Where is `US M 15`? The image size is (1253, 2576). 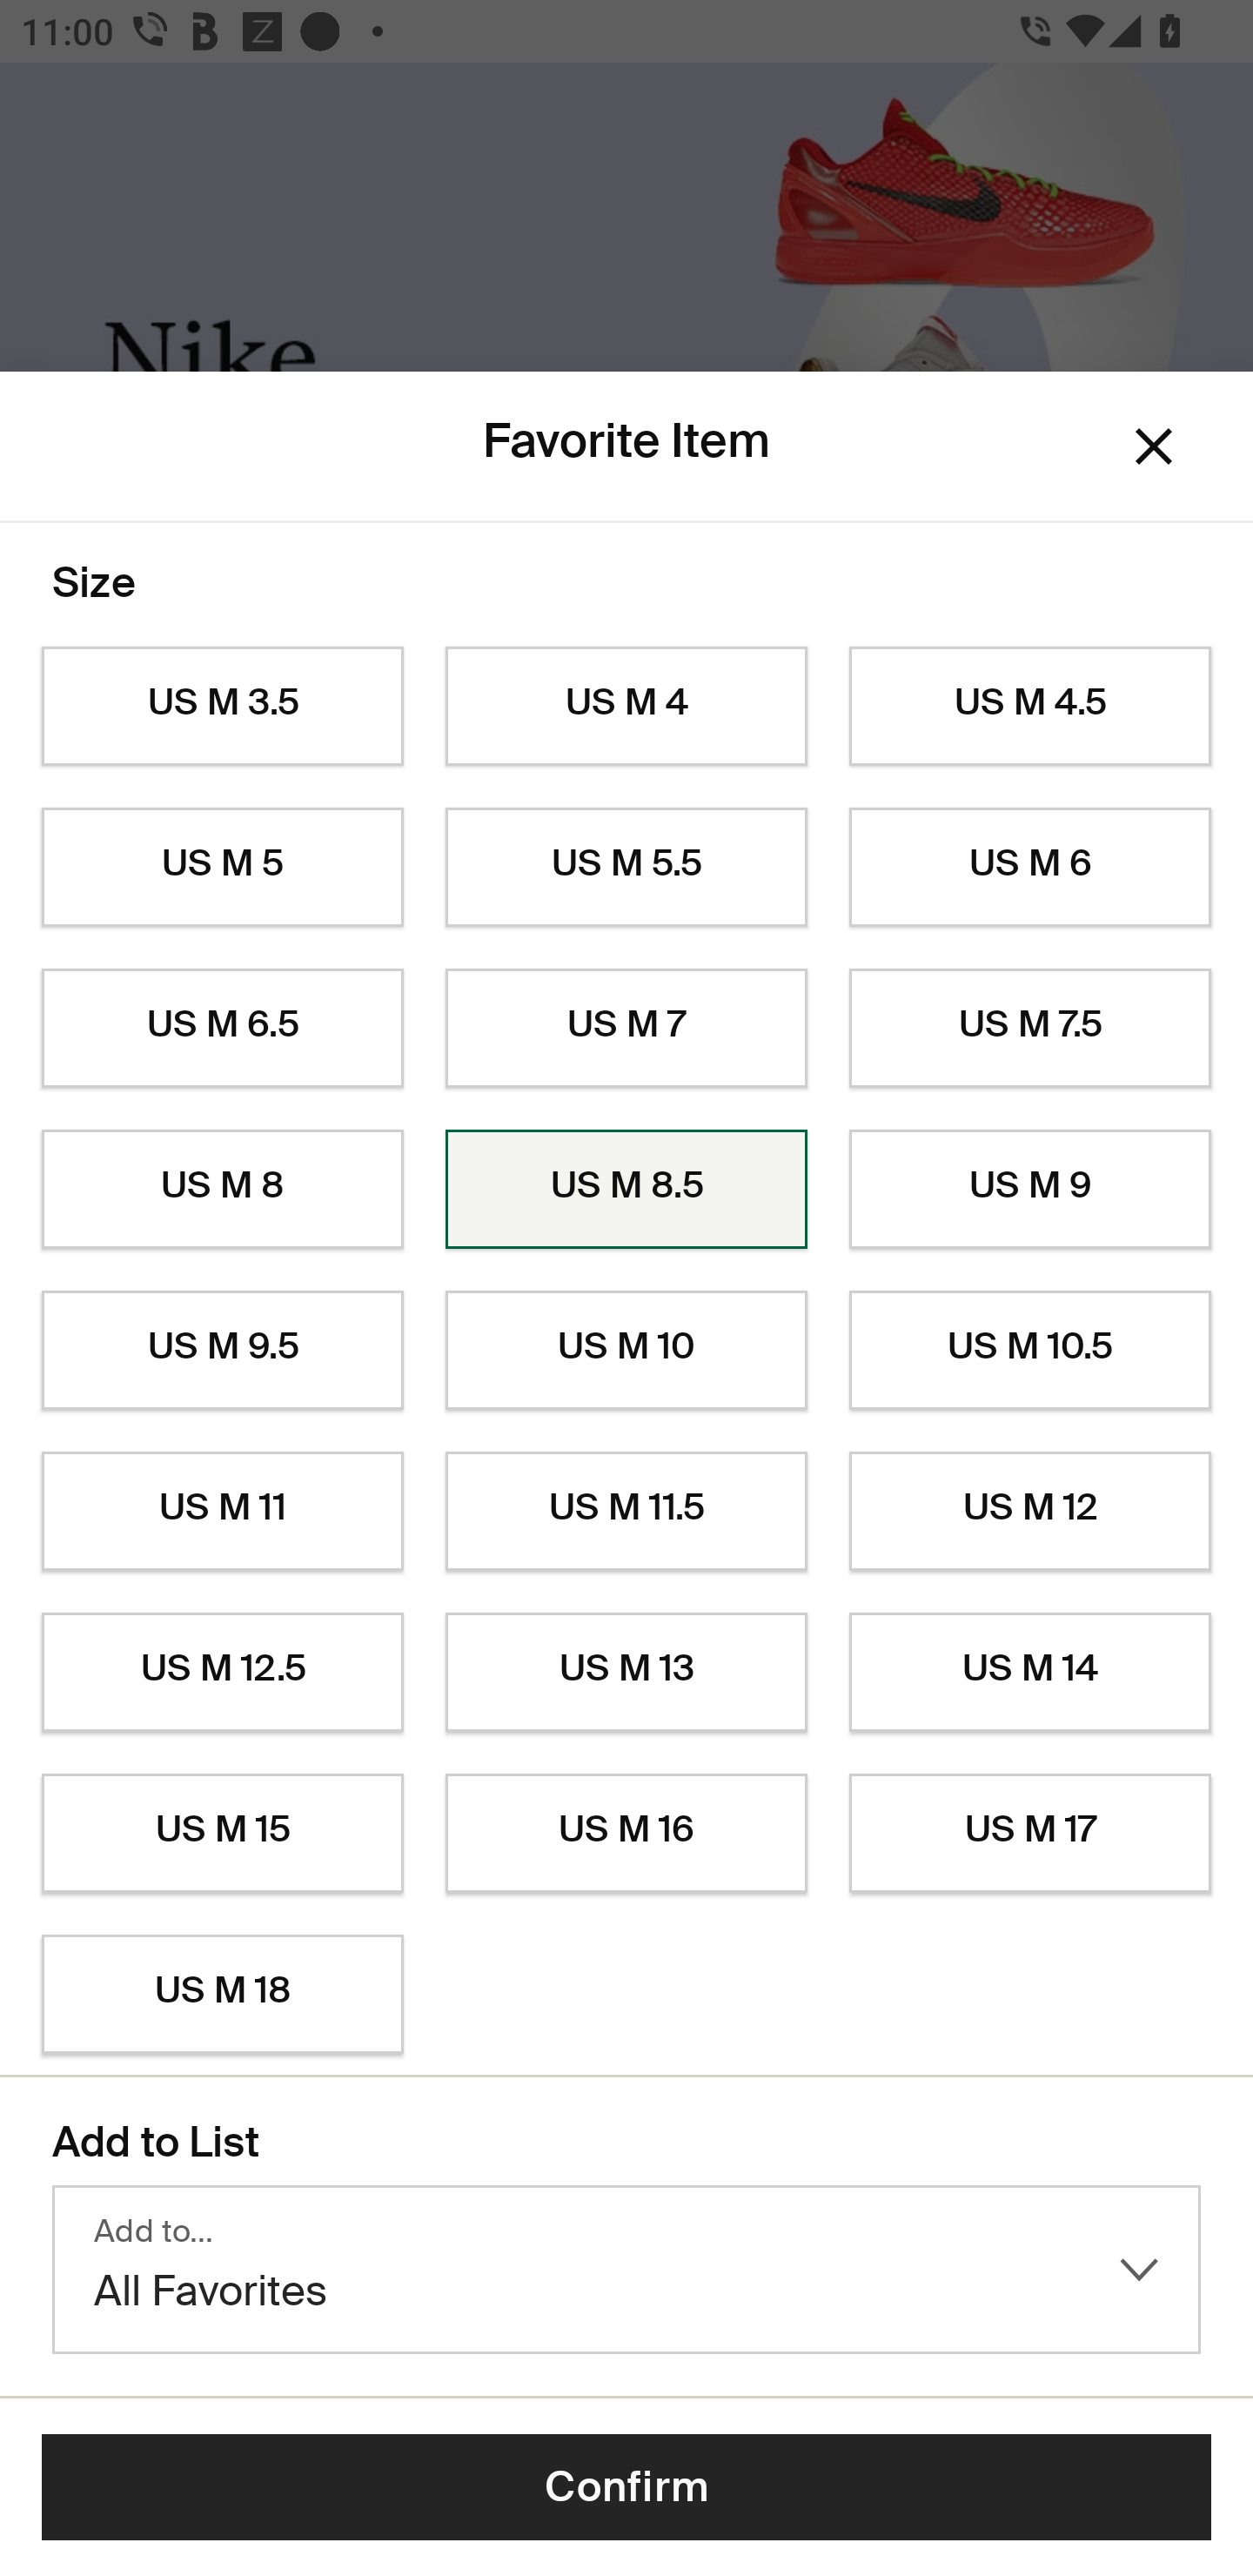
US M 15 is located at coordinates (222, 1834).